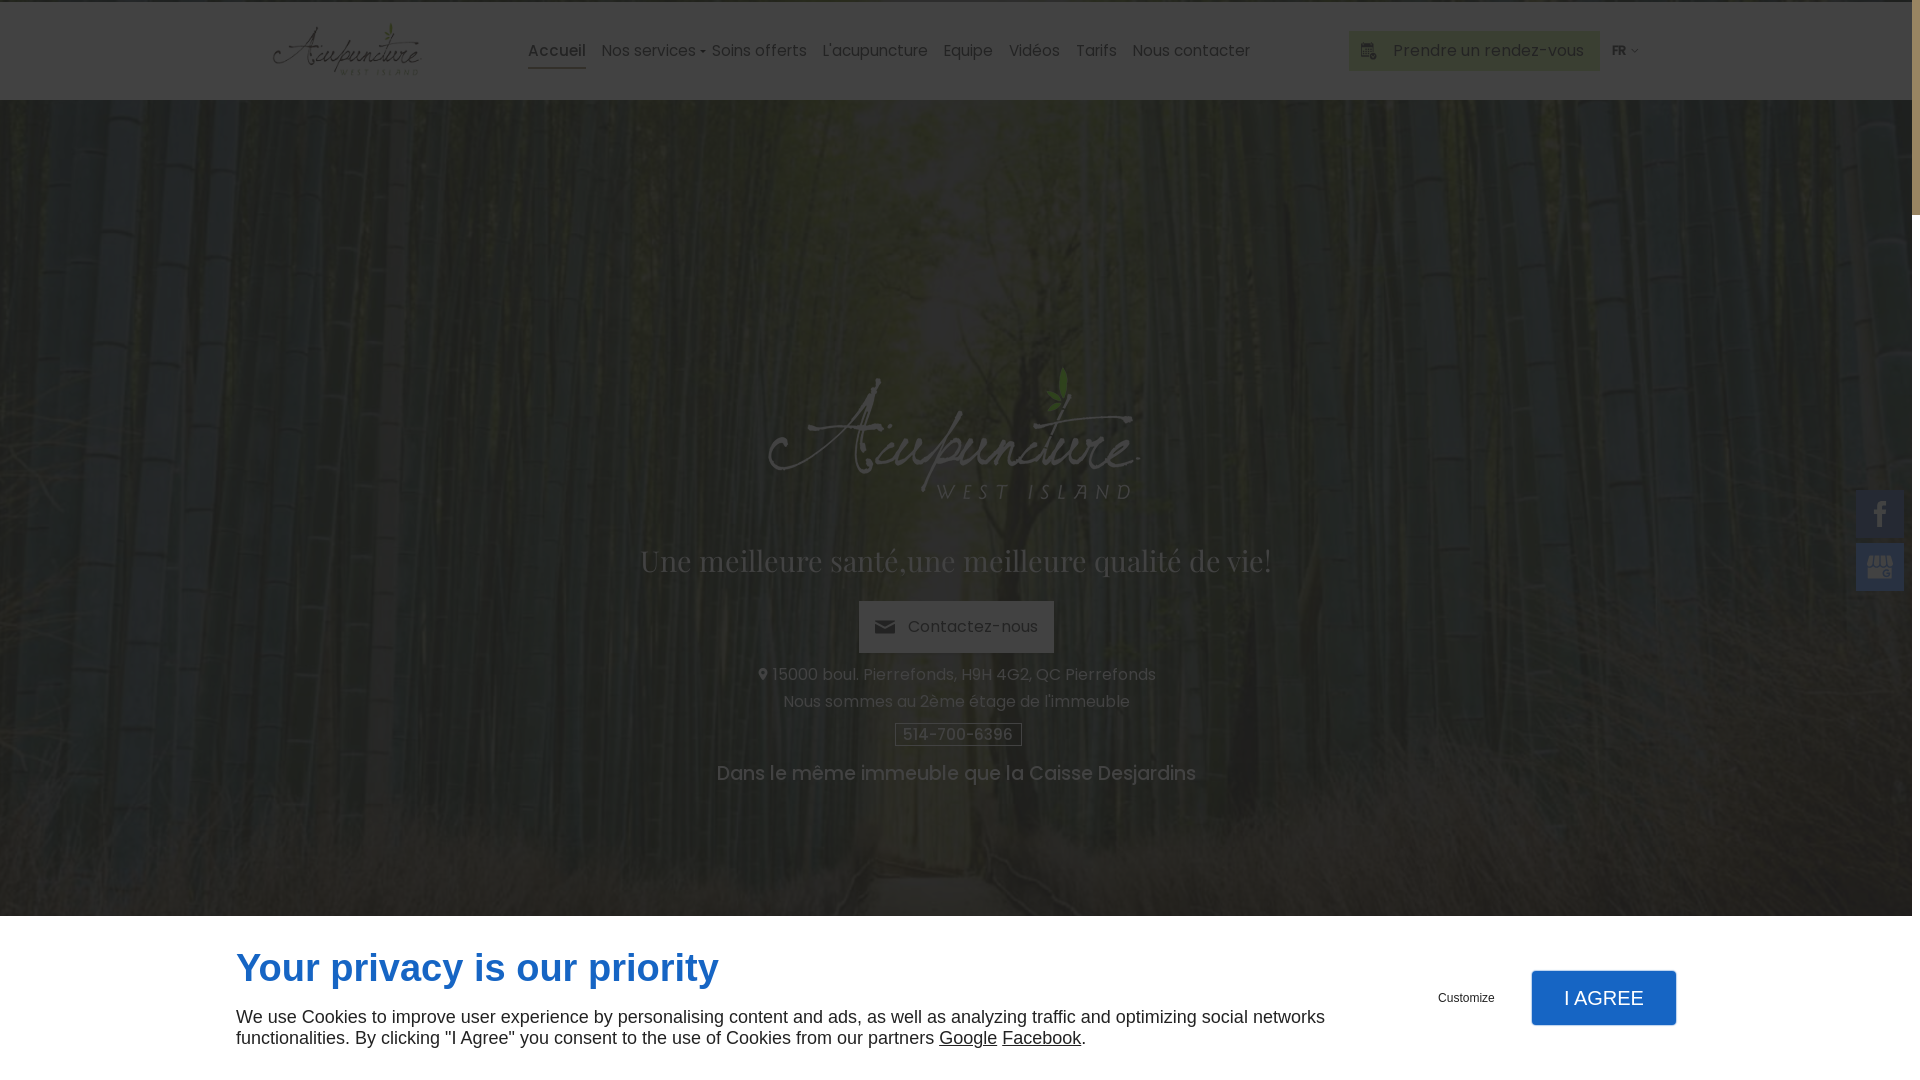 Image resolution: width=1920 pixels, height=1080 pixels. I want to click on L'acupuncture, so click(874, 51).